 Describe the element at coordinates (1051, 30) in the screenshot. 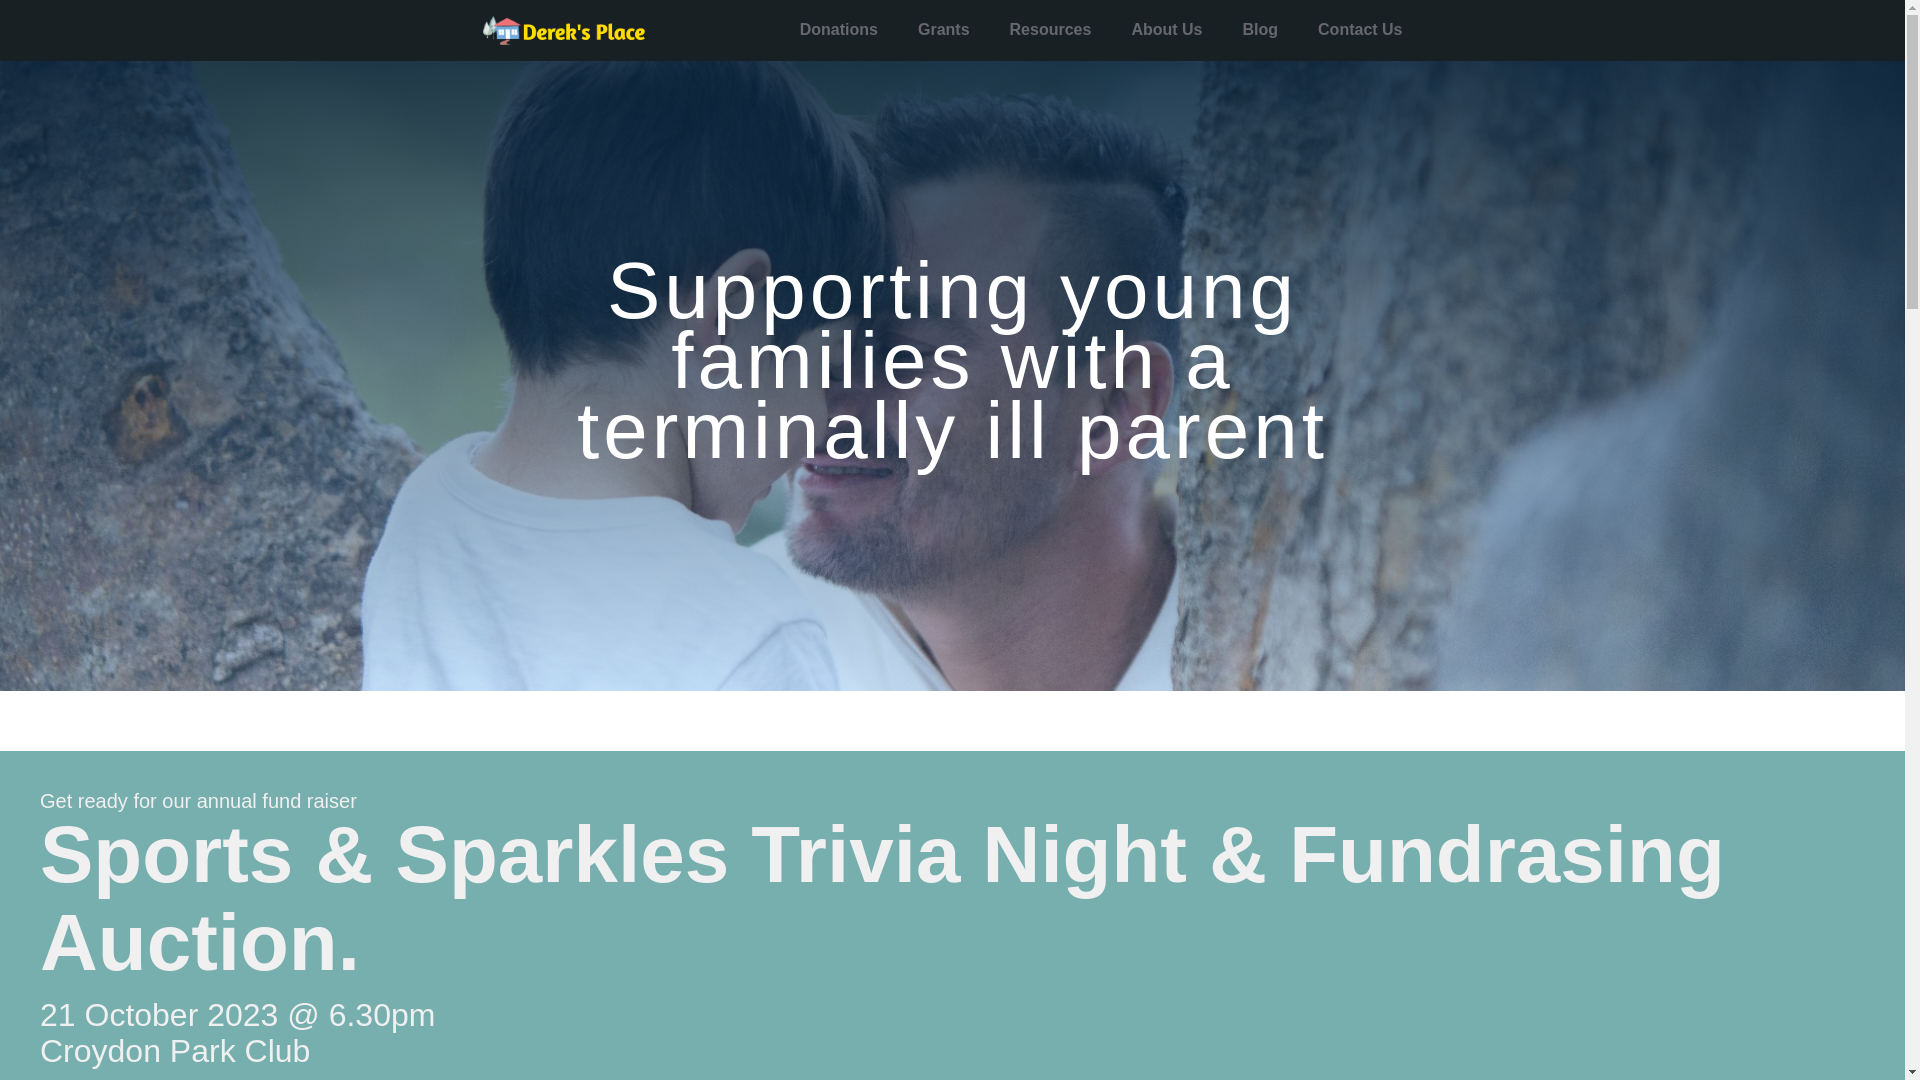

I see `Resources` at that location.